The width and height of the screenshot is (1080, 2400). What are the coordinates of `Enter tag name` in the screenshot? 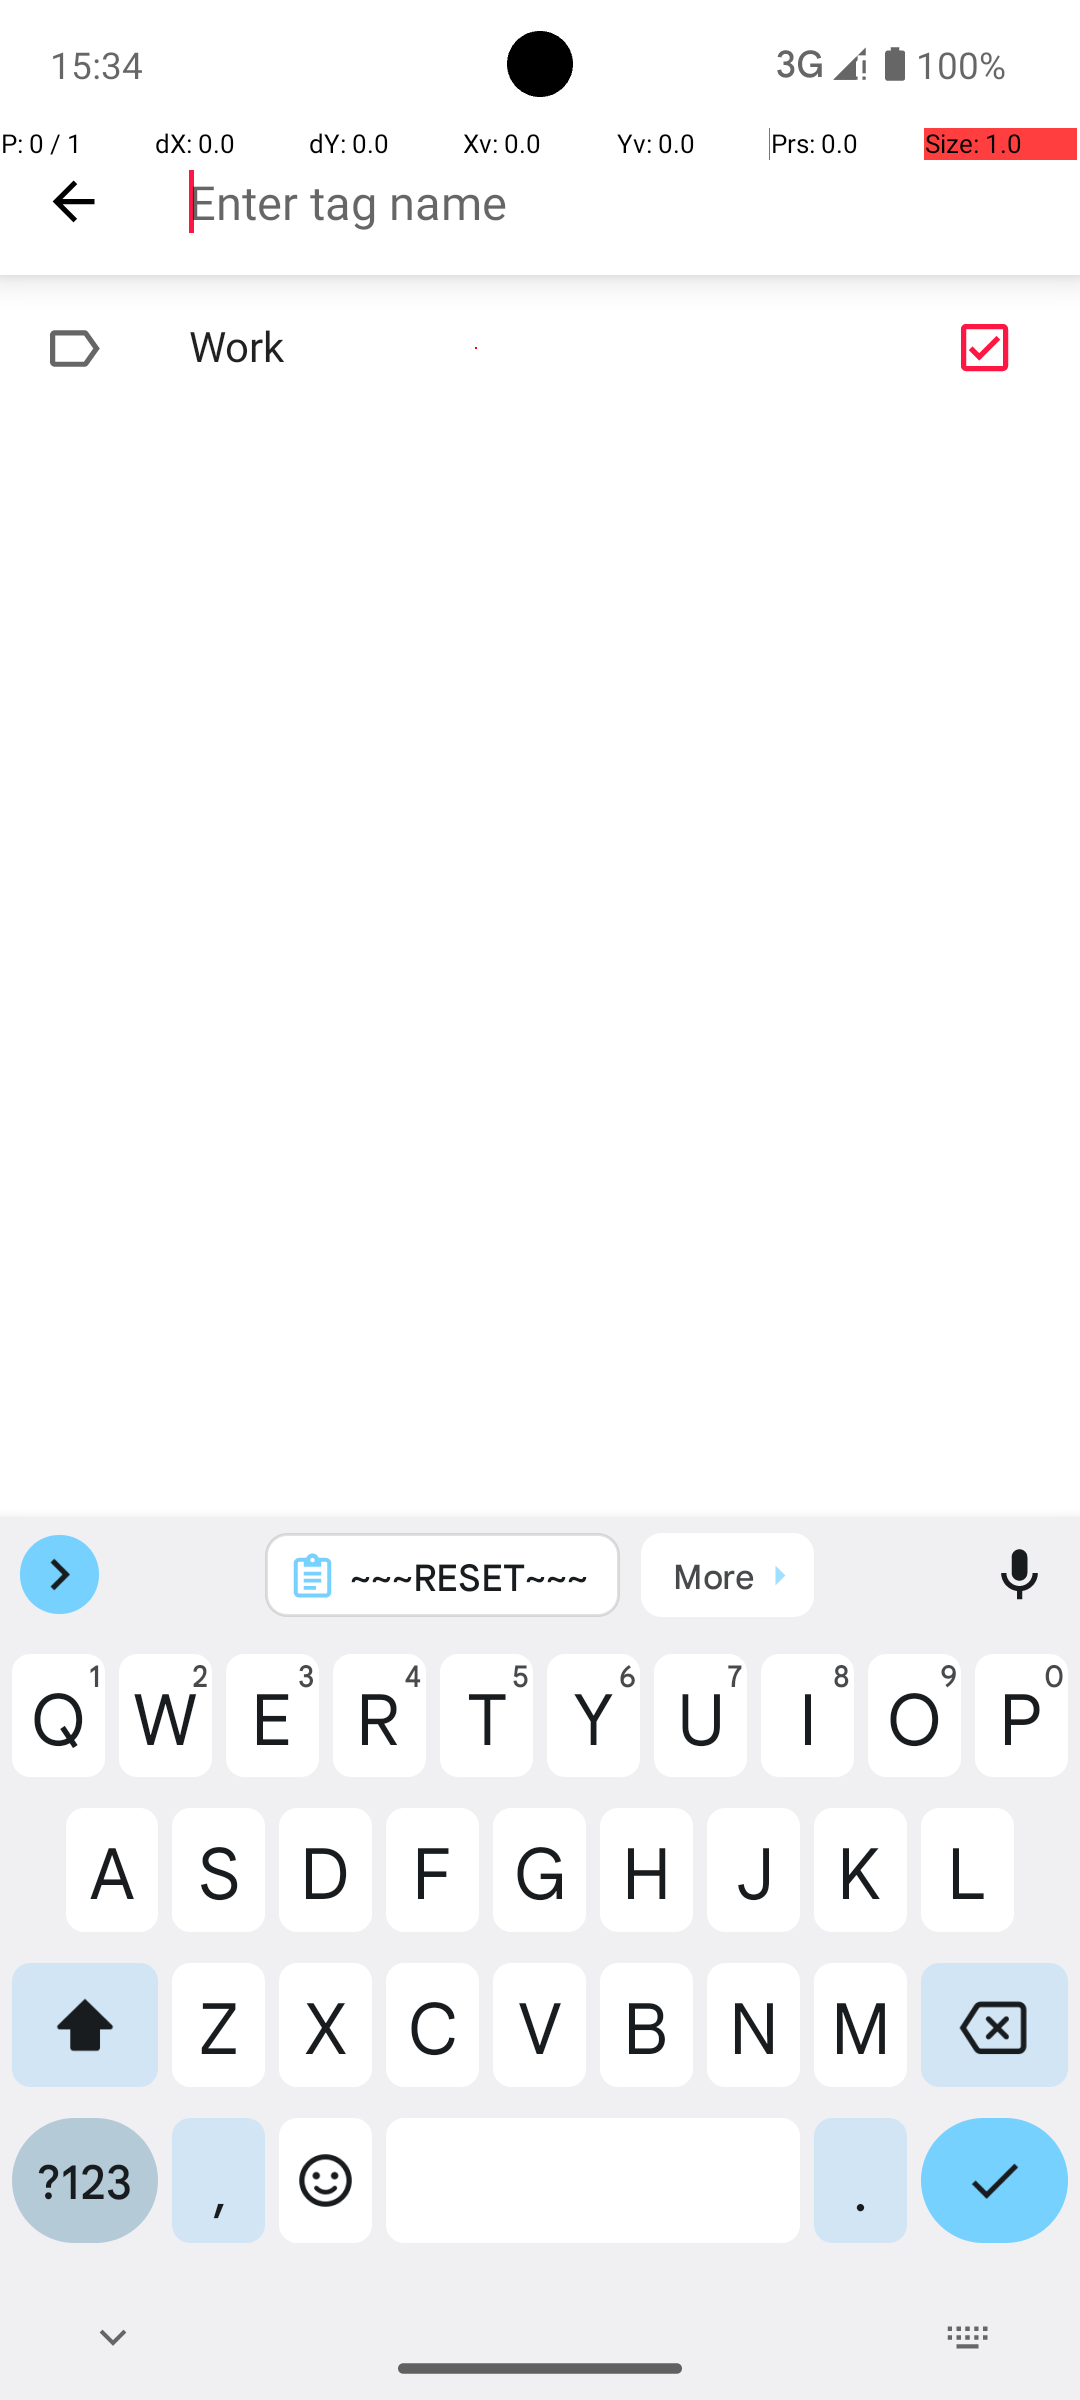 It's located at (634, 202).